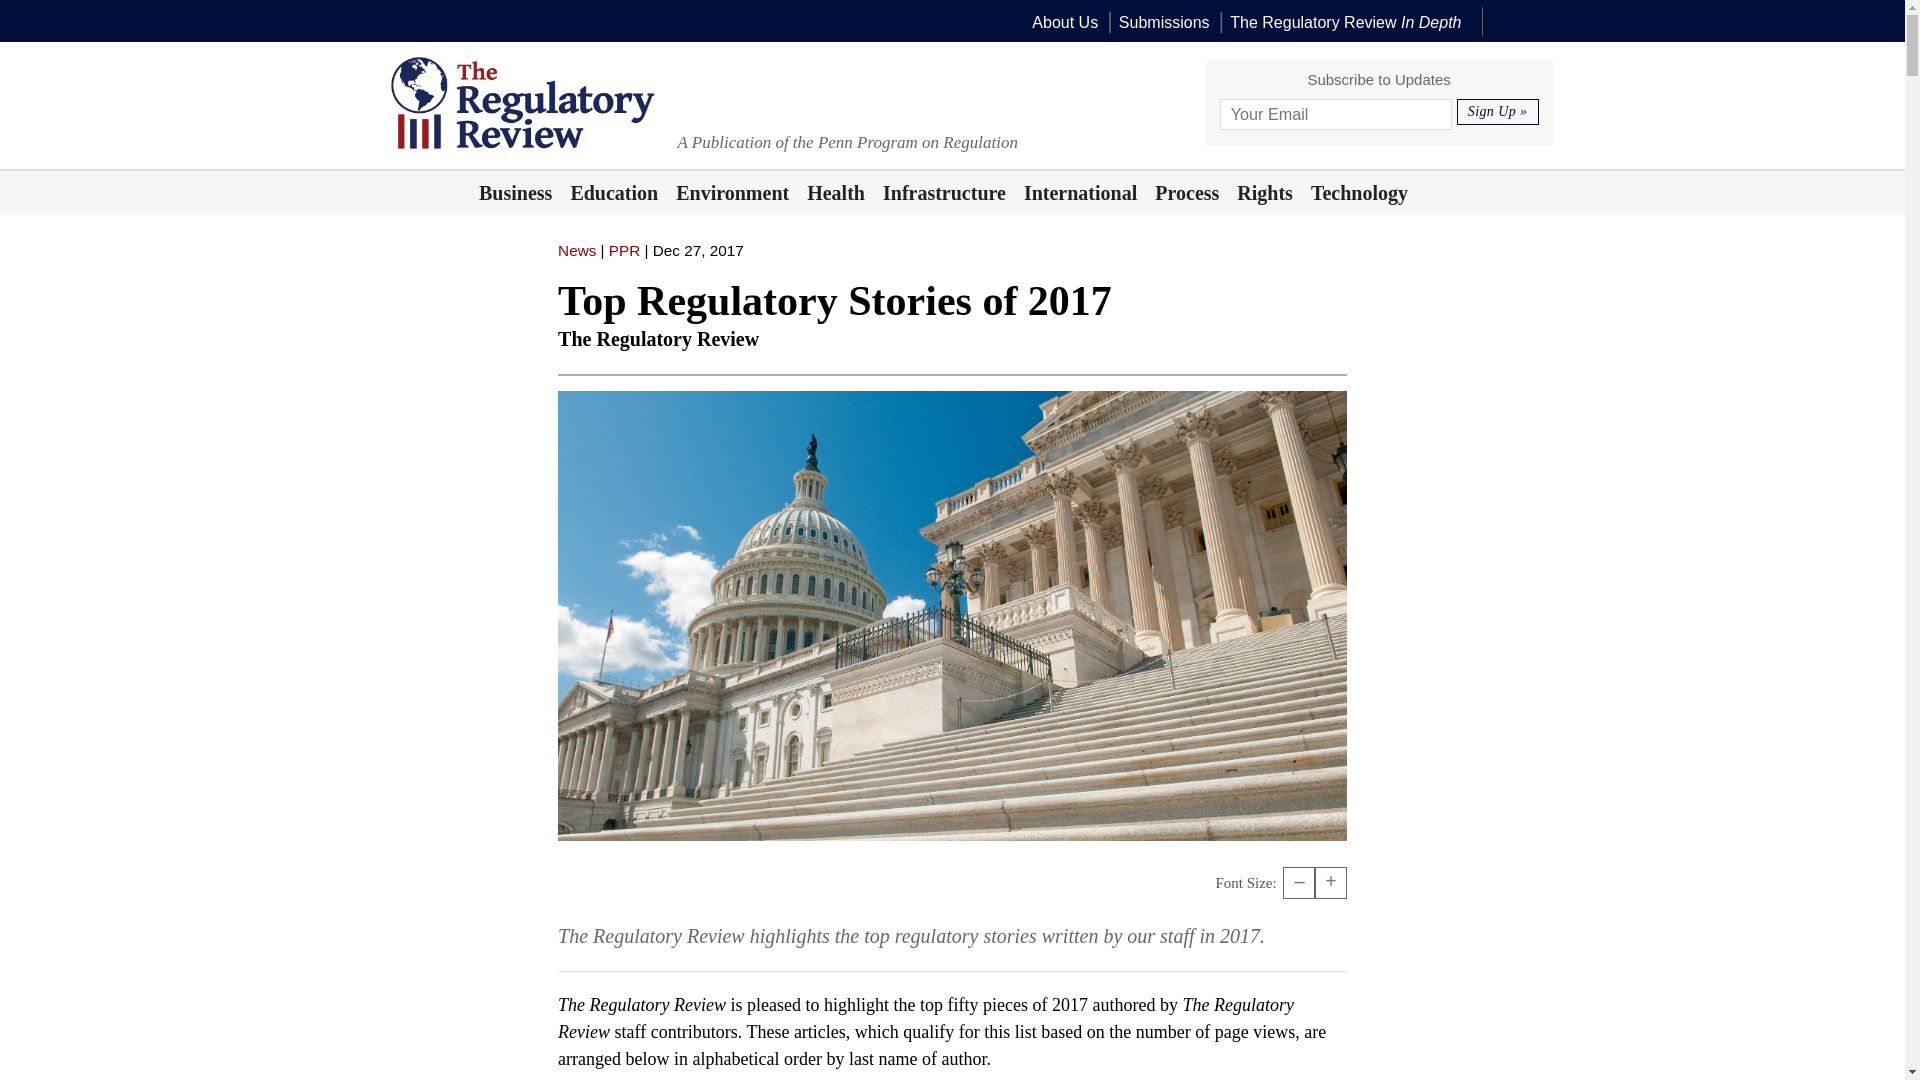  I want to click on A Publication of the Penn Program on Regulation, so click(847, 141).